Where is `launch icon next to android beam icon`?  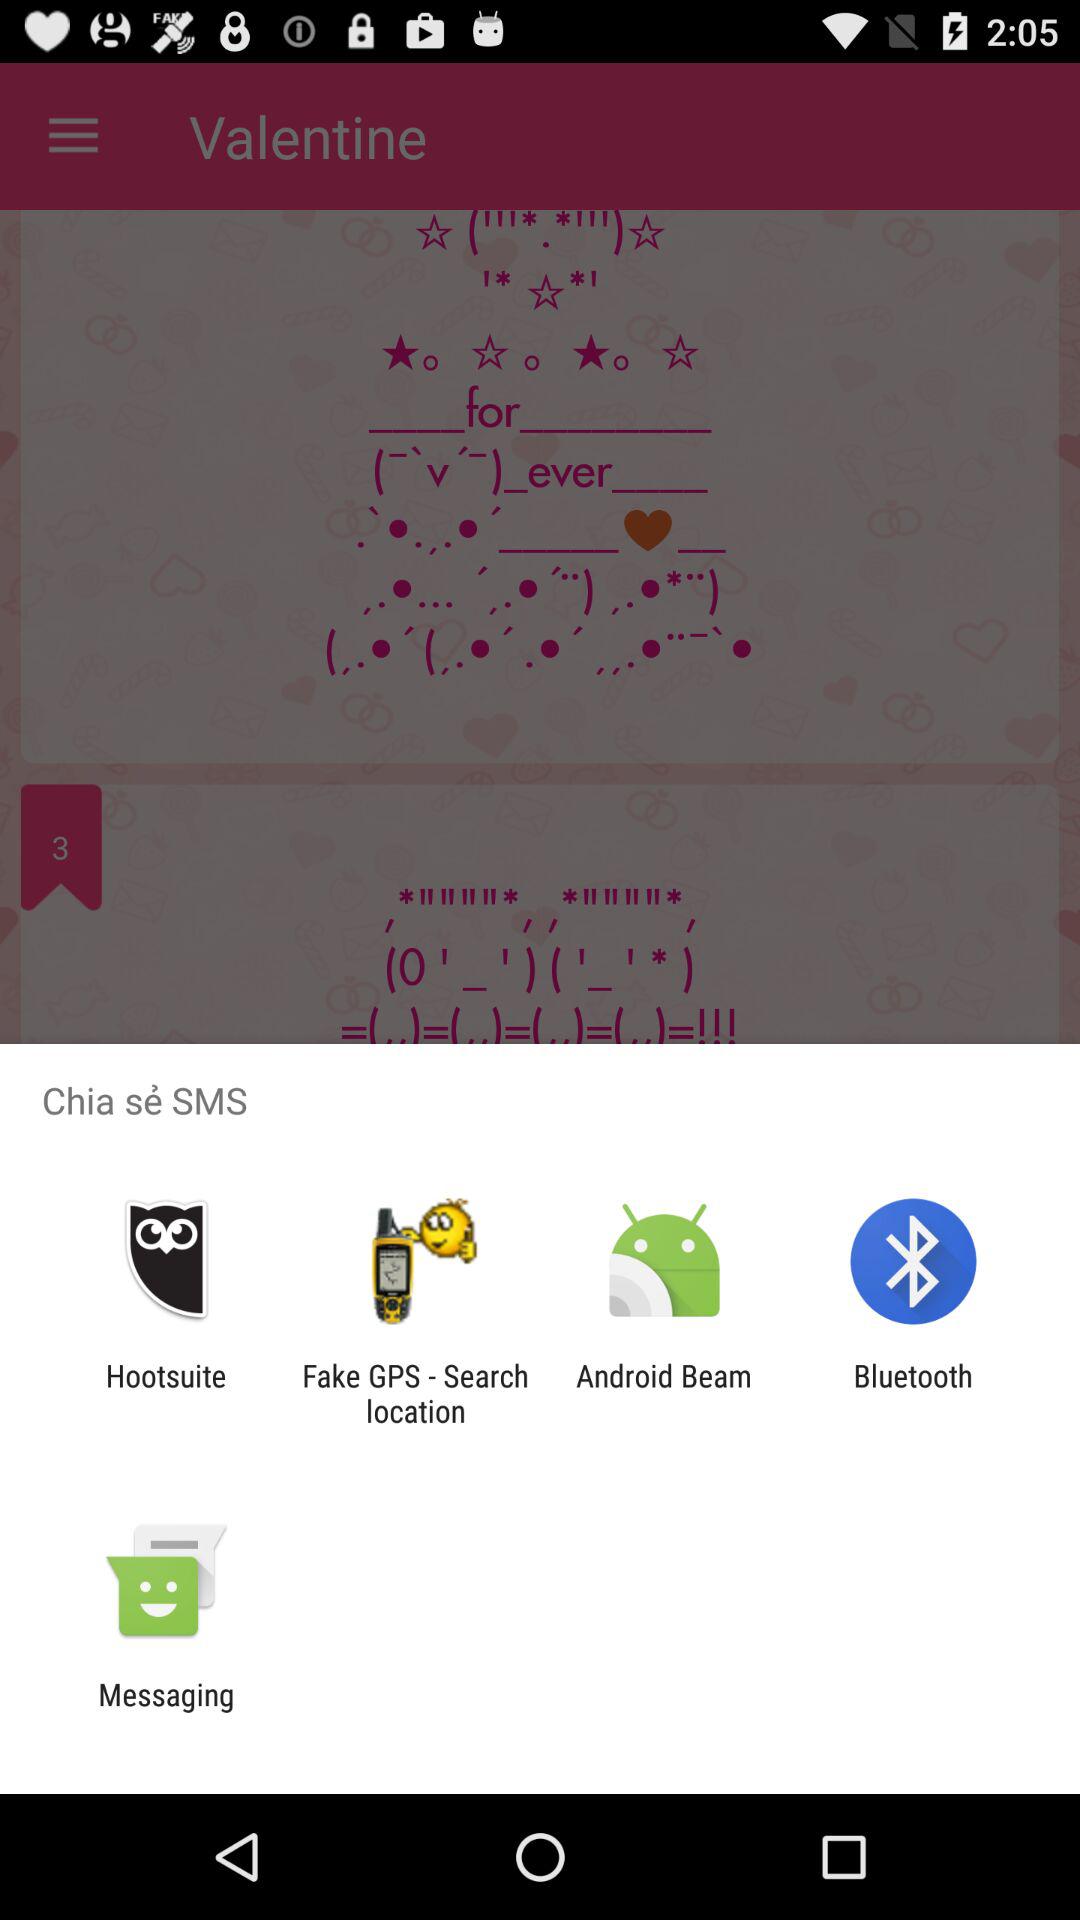
launch icon next to android beam icon is located at coordinates (912, 1393).